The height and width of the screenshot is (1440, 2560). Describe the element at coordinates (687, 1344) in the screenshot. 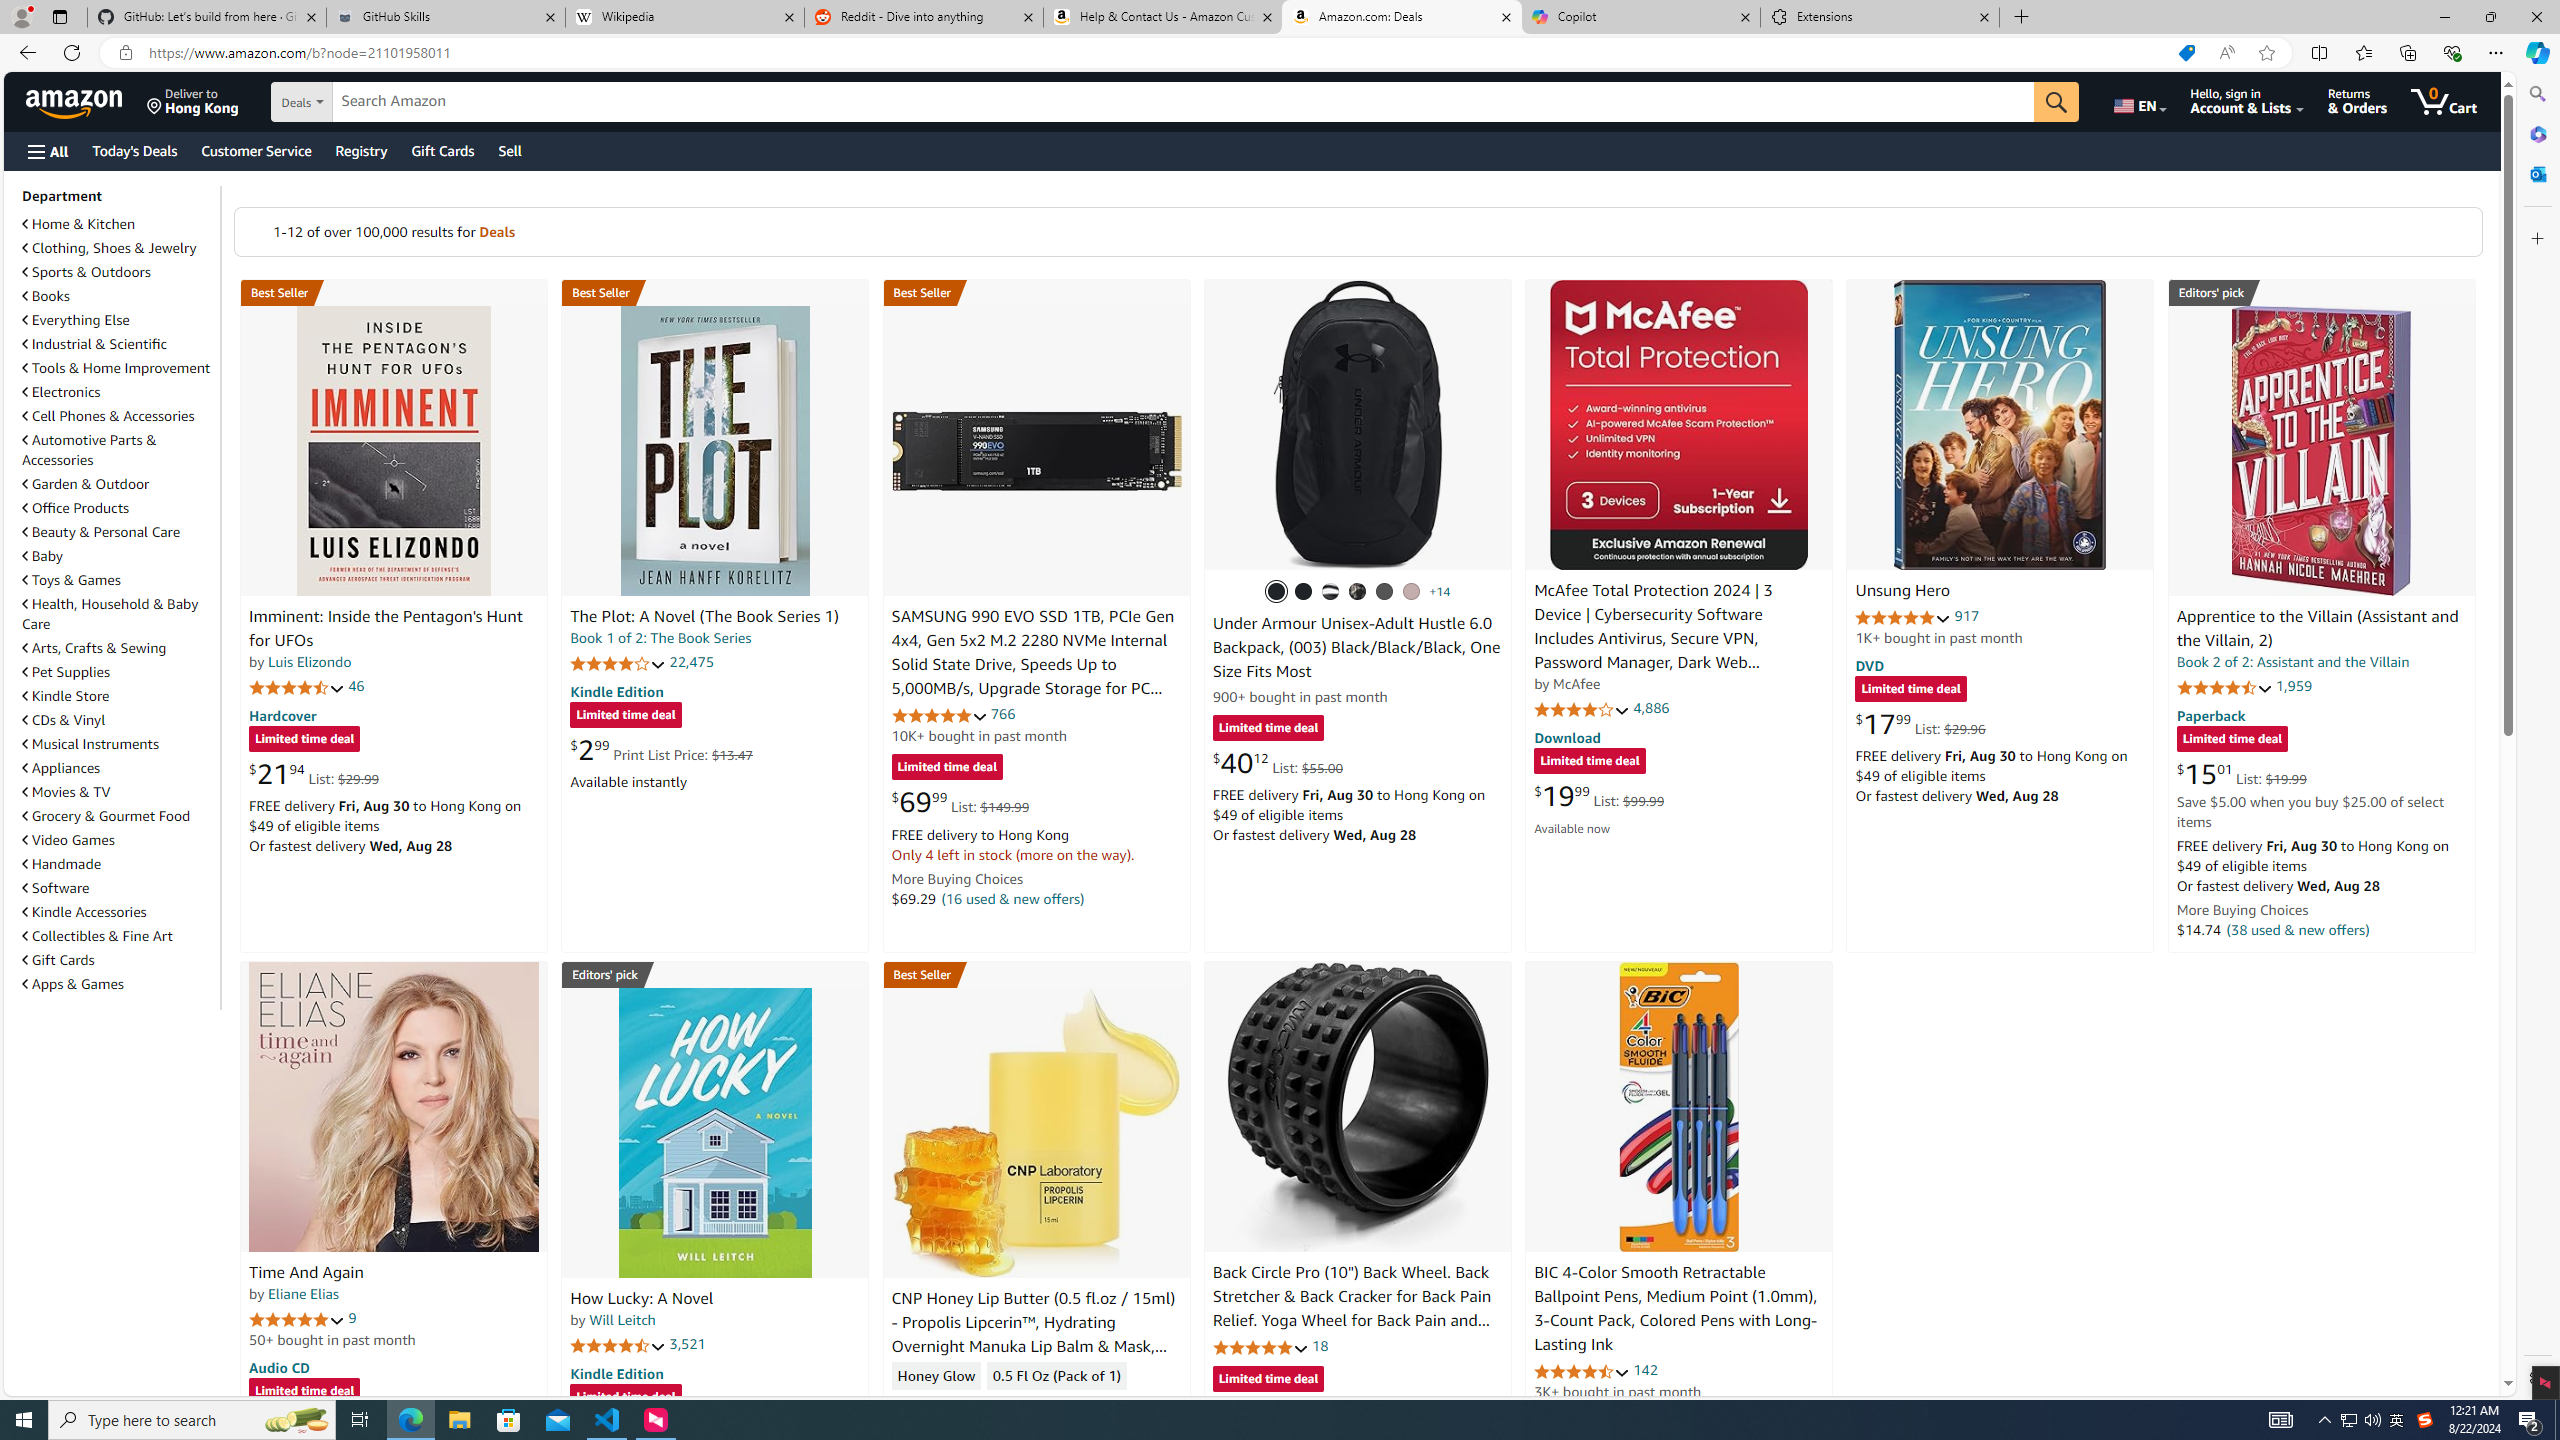

I see `3,521` at that location.